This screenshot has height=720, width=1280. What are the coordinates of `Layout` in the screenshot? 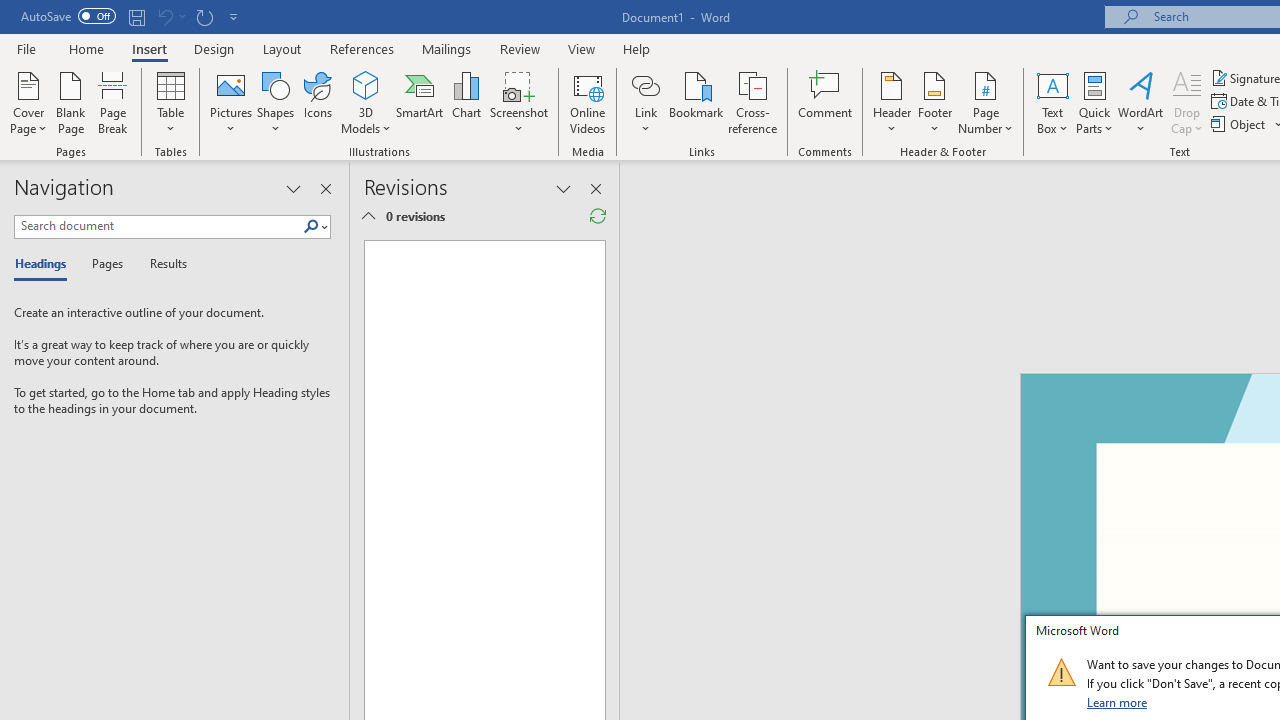 It's located at (282, 48).